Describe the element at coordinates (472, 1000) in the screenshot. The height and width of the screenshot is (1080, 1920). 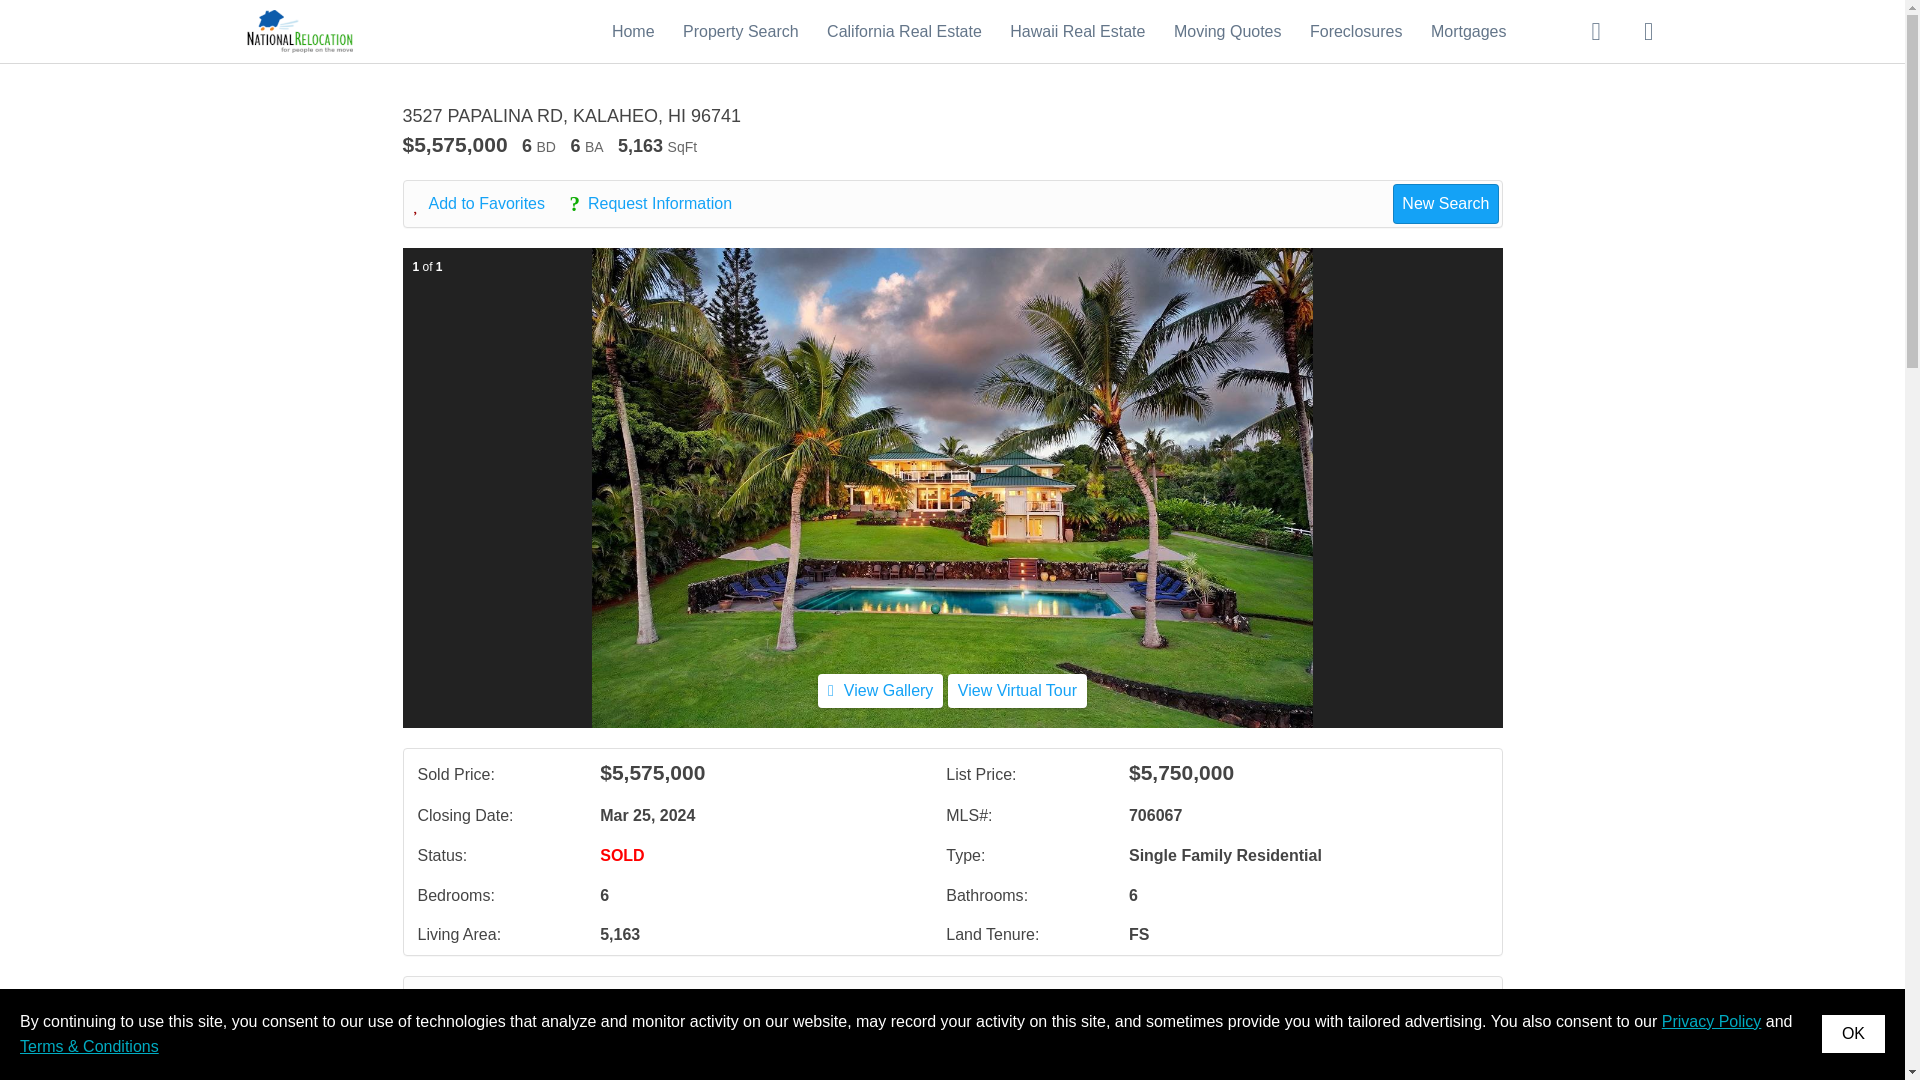
I see `Contact Us` at that location.